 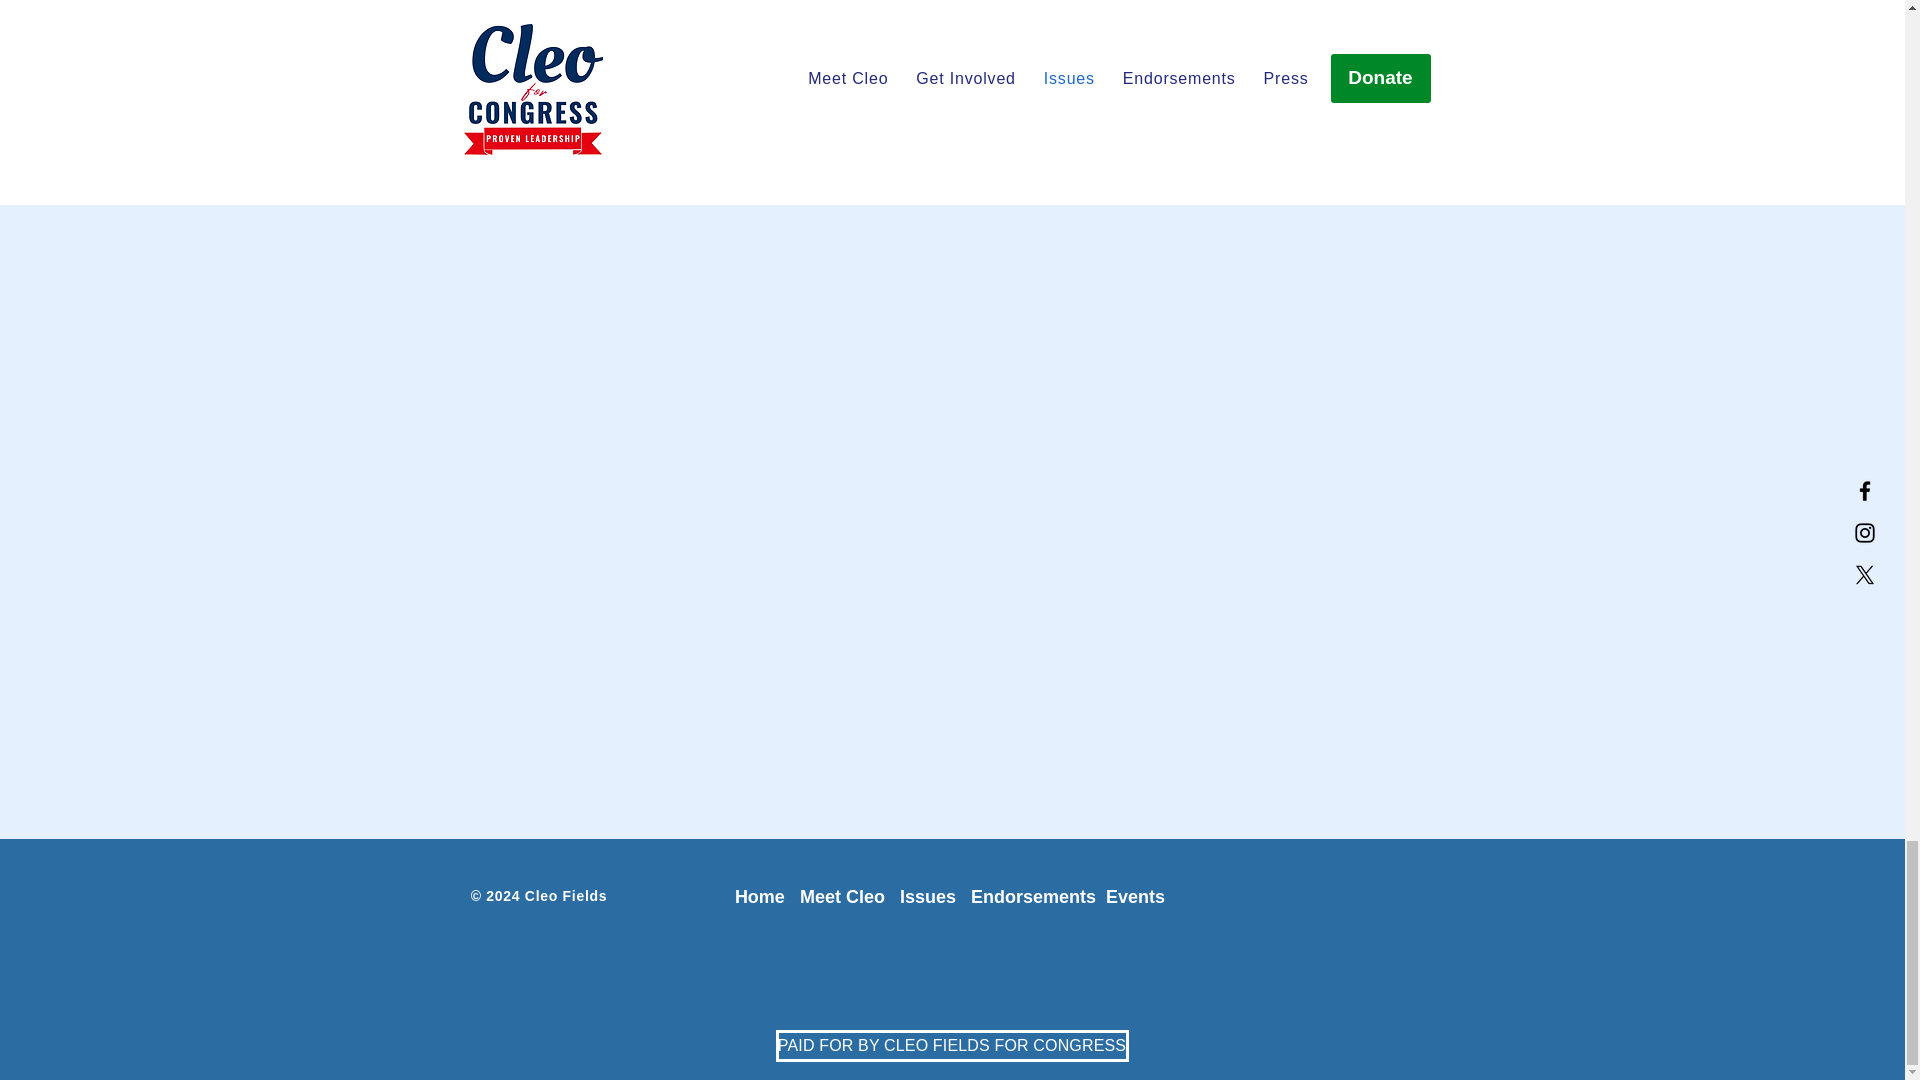 What do you see at coordinates (930, 896) in the screenshot?
I see `Issues ` at bounding box center [930, 896].